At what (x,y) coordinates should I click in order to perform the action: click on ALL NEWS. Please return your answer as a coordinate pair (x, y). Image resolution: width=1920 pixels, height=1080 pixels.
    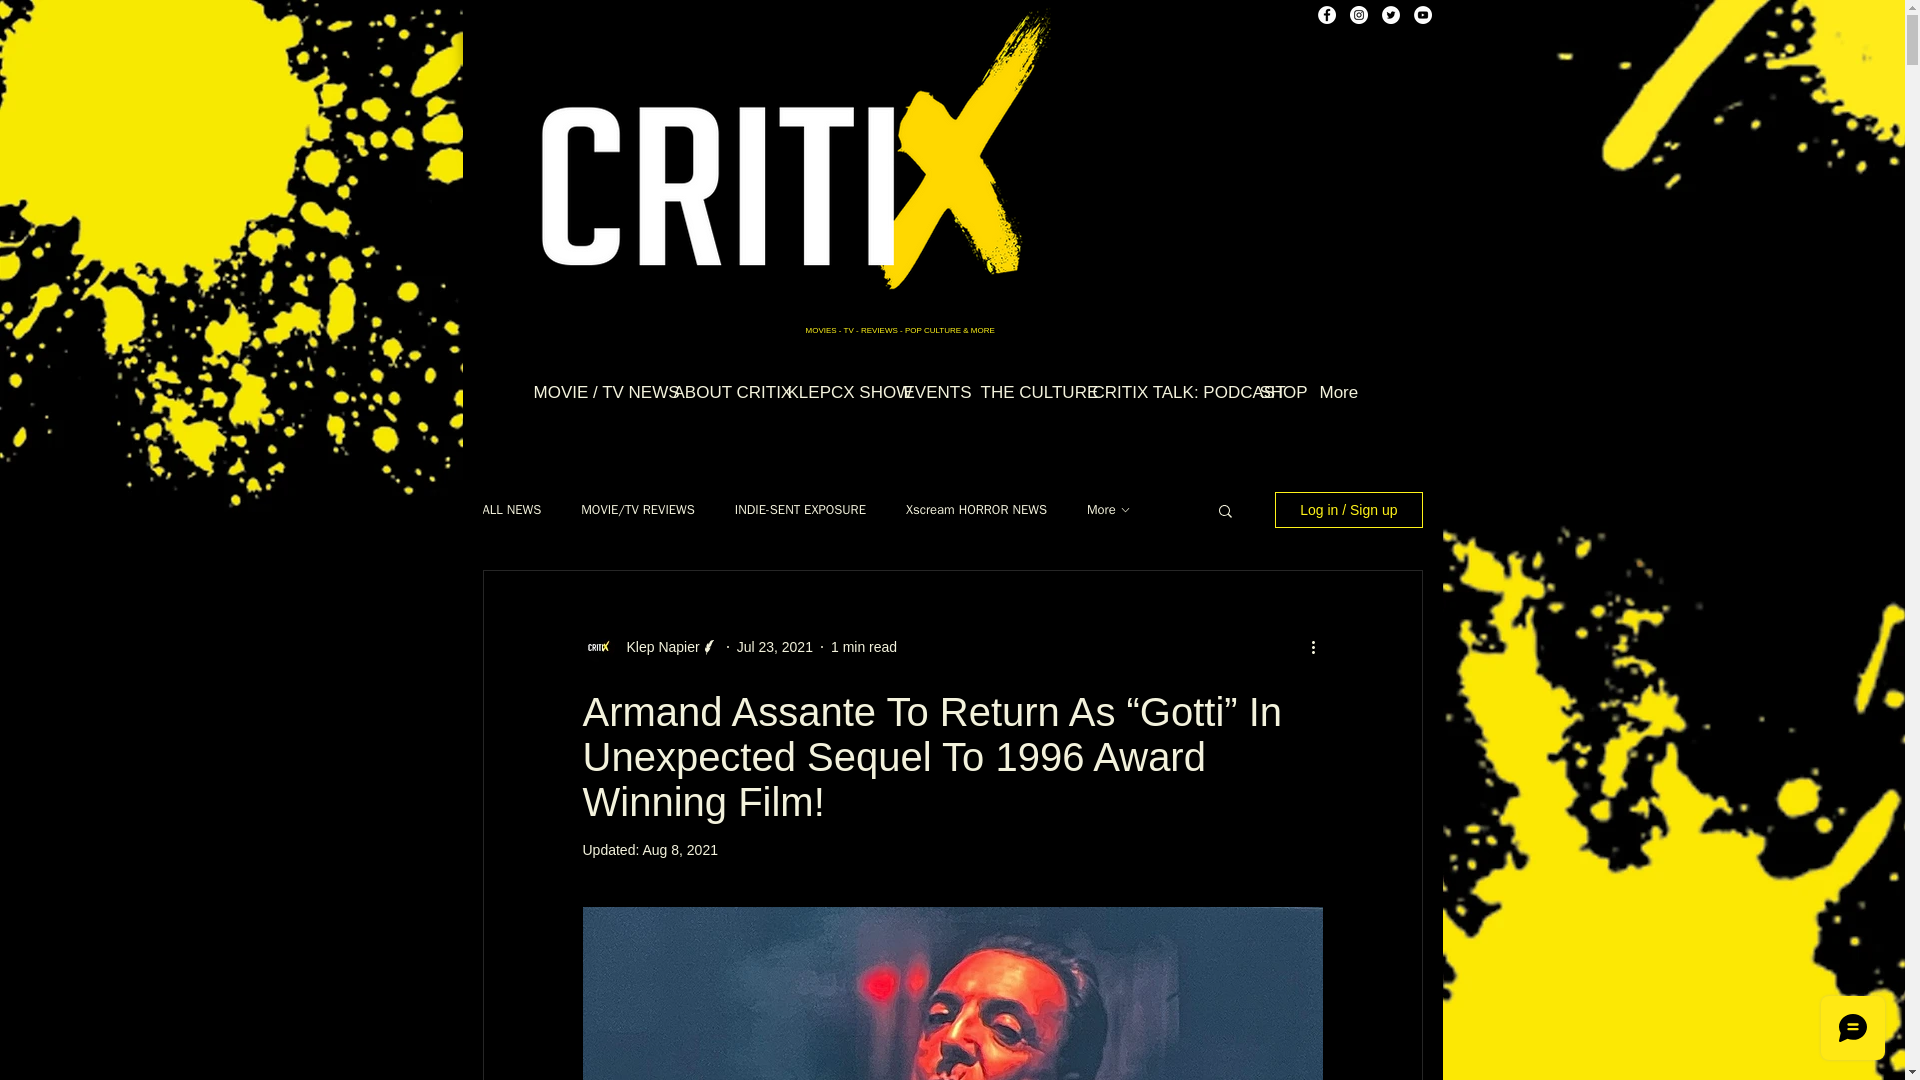
    Looking at the image, I should click on (511, 510).